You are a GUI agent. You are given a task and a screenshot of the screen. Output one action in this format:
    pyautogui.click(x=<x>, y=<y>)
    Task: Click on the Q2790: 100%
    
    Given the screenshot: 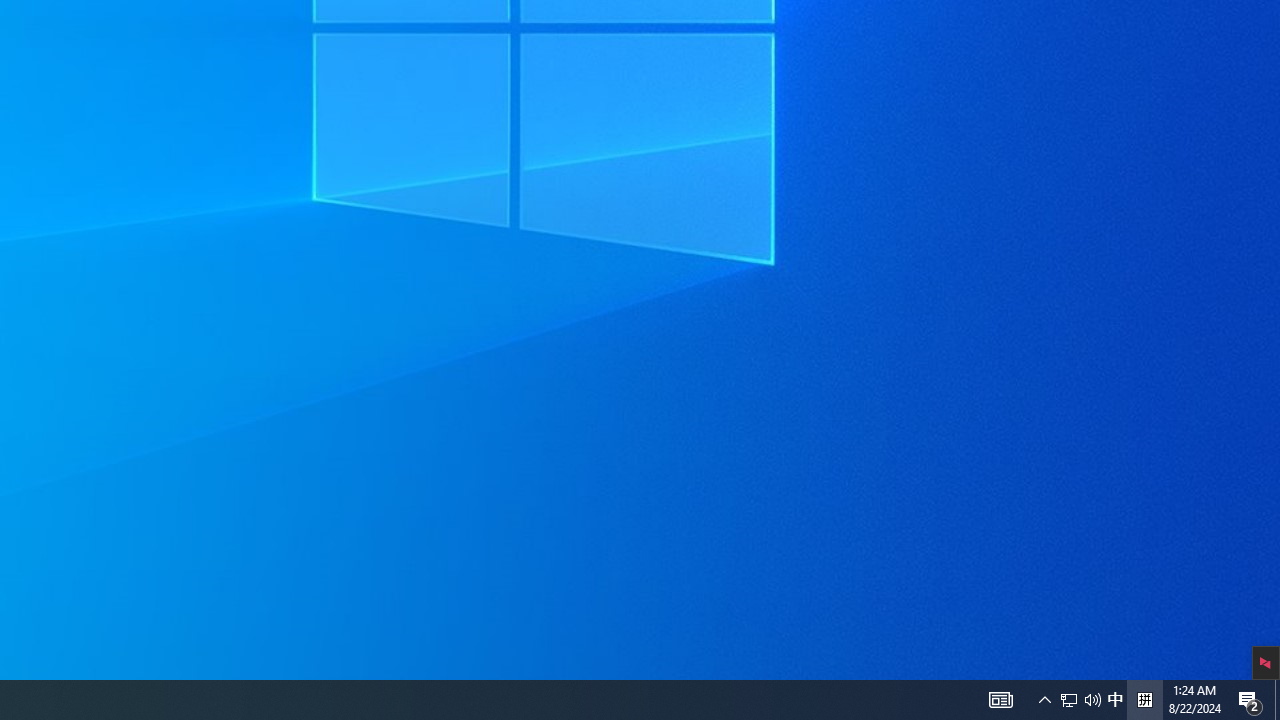 What is the action you would take?
    pyautogui.click(x=1250, y=700)
    